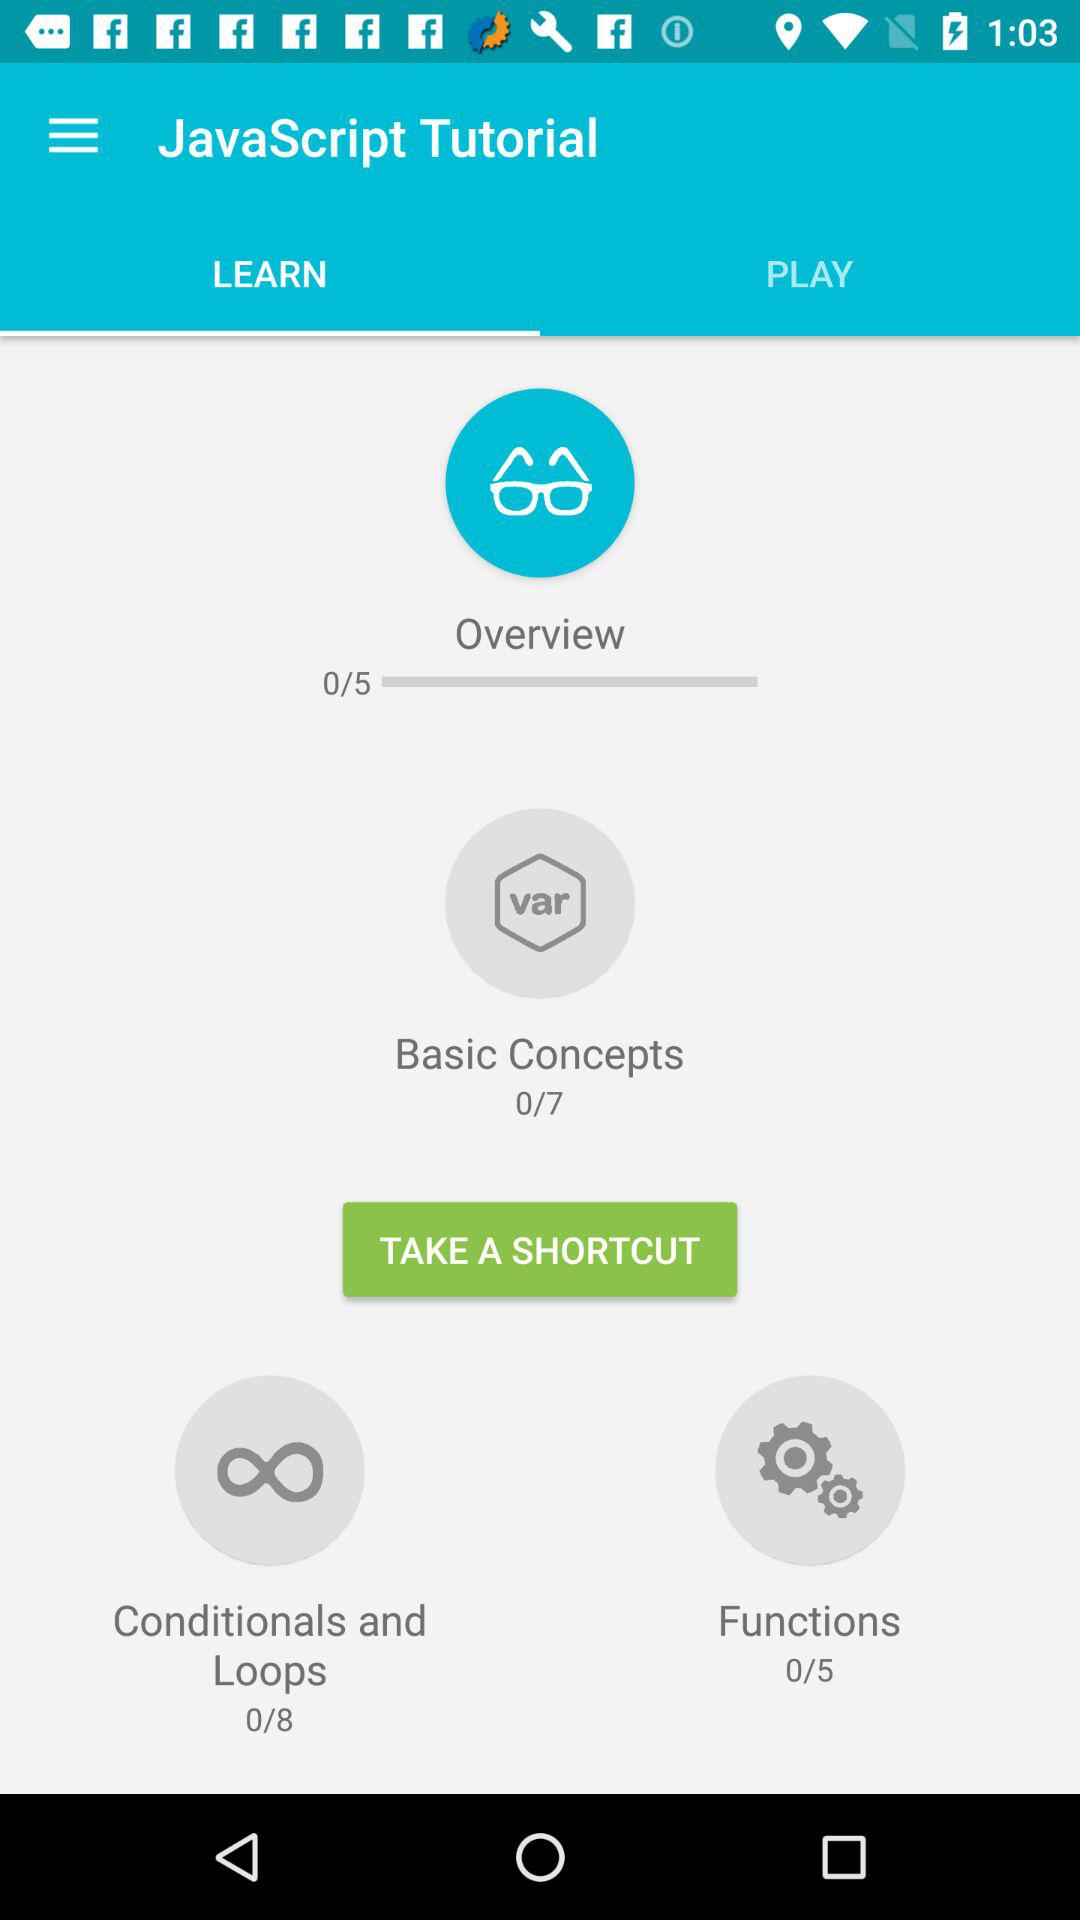  Describe the element at coordinates (540, 1249) in the screenshot. I see `launch item below the 0/7 icon` at that location.